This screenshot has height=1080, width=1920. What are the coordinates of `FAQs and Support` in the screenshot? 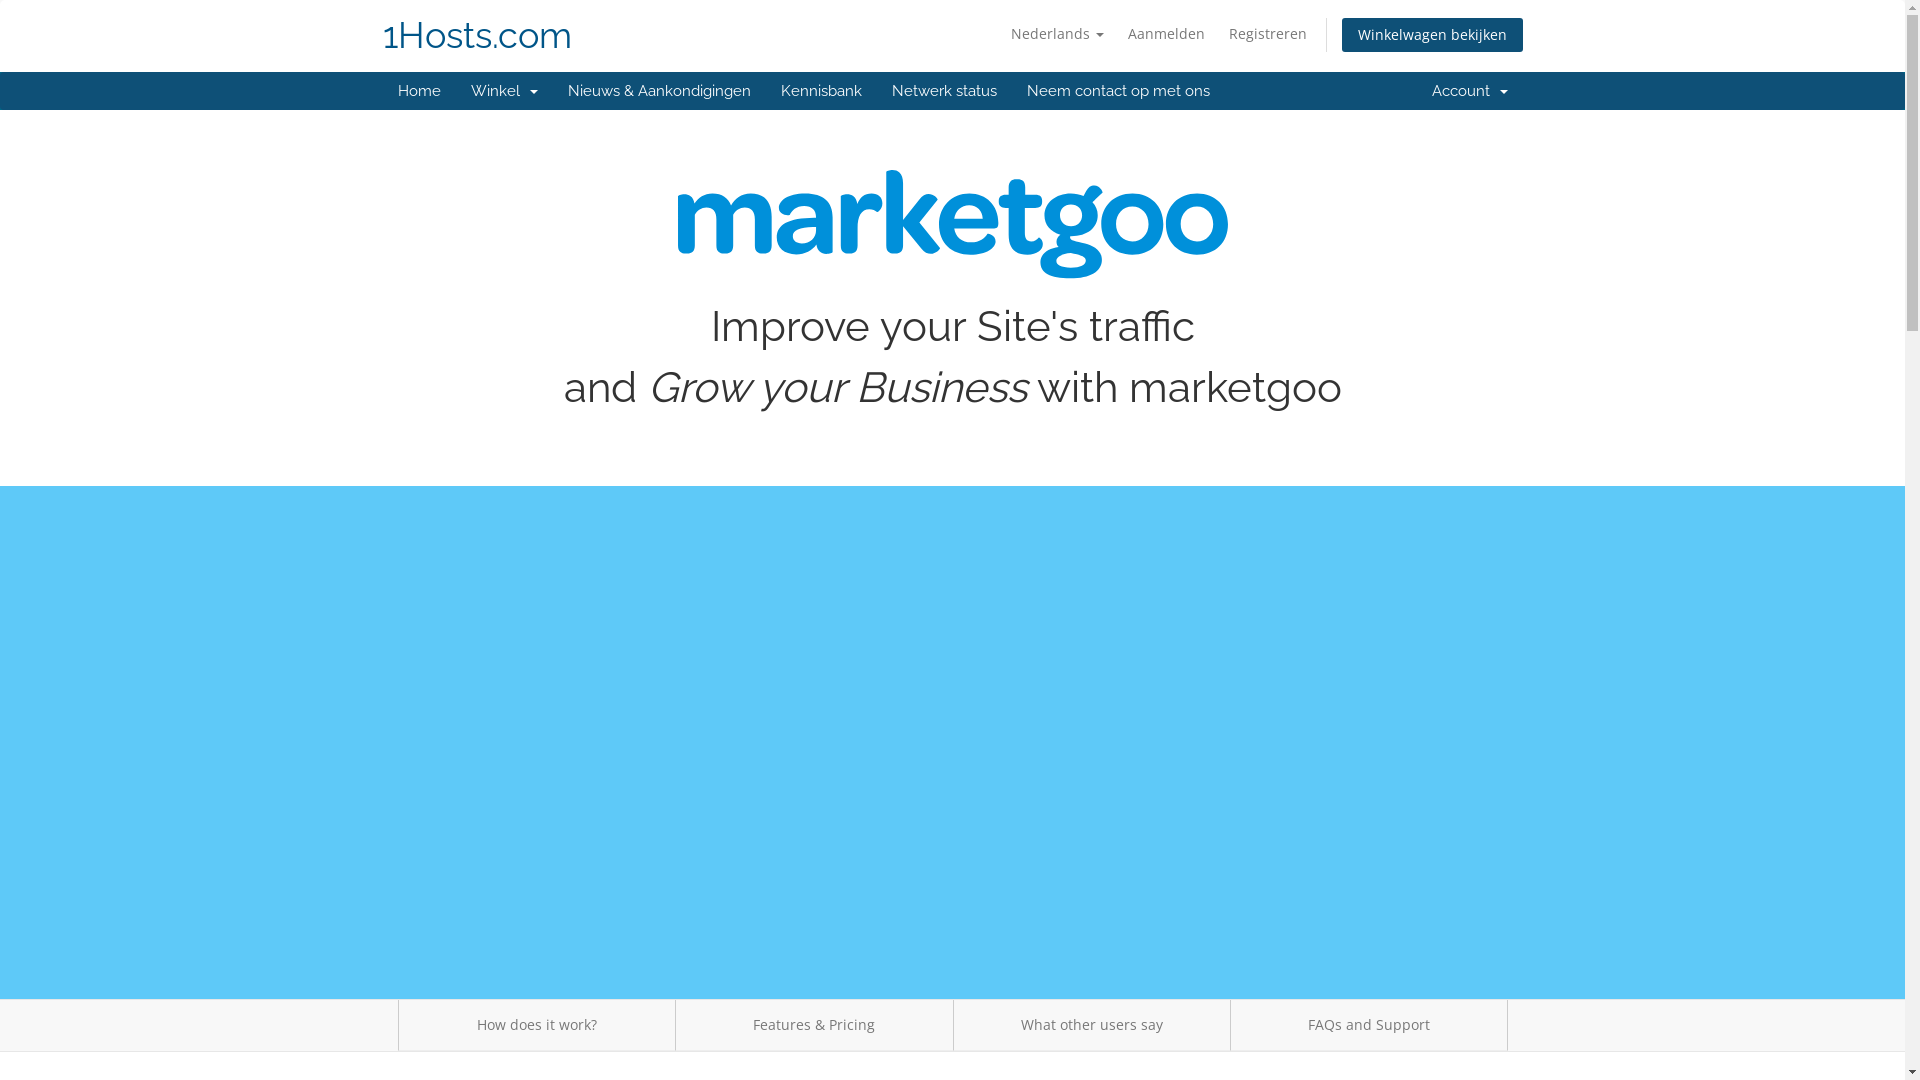 It's located at (1369, 1026).